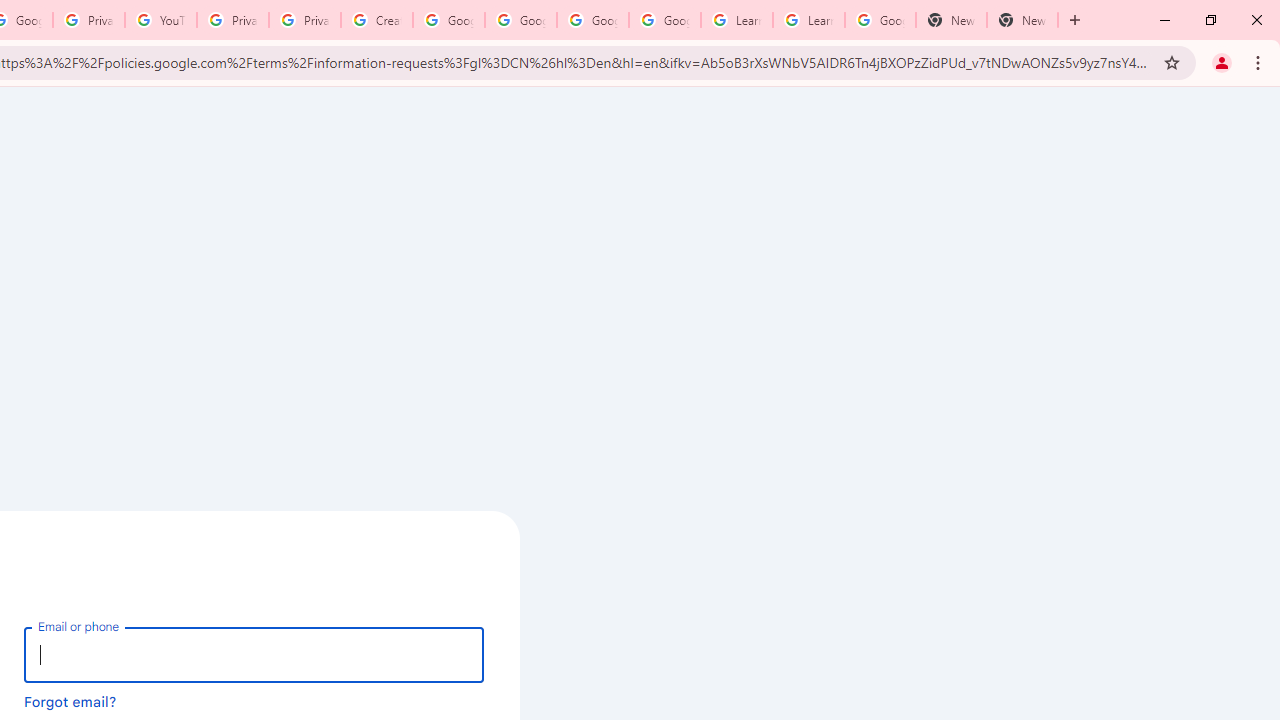 The width and height of the screenshot is (1280, 720). Describe the element at coordinates (161, 20) in the screenshot. I see `YouTube` at that location.